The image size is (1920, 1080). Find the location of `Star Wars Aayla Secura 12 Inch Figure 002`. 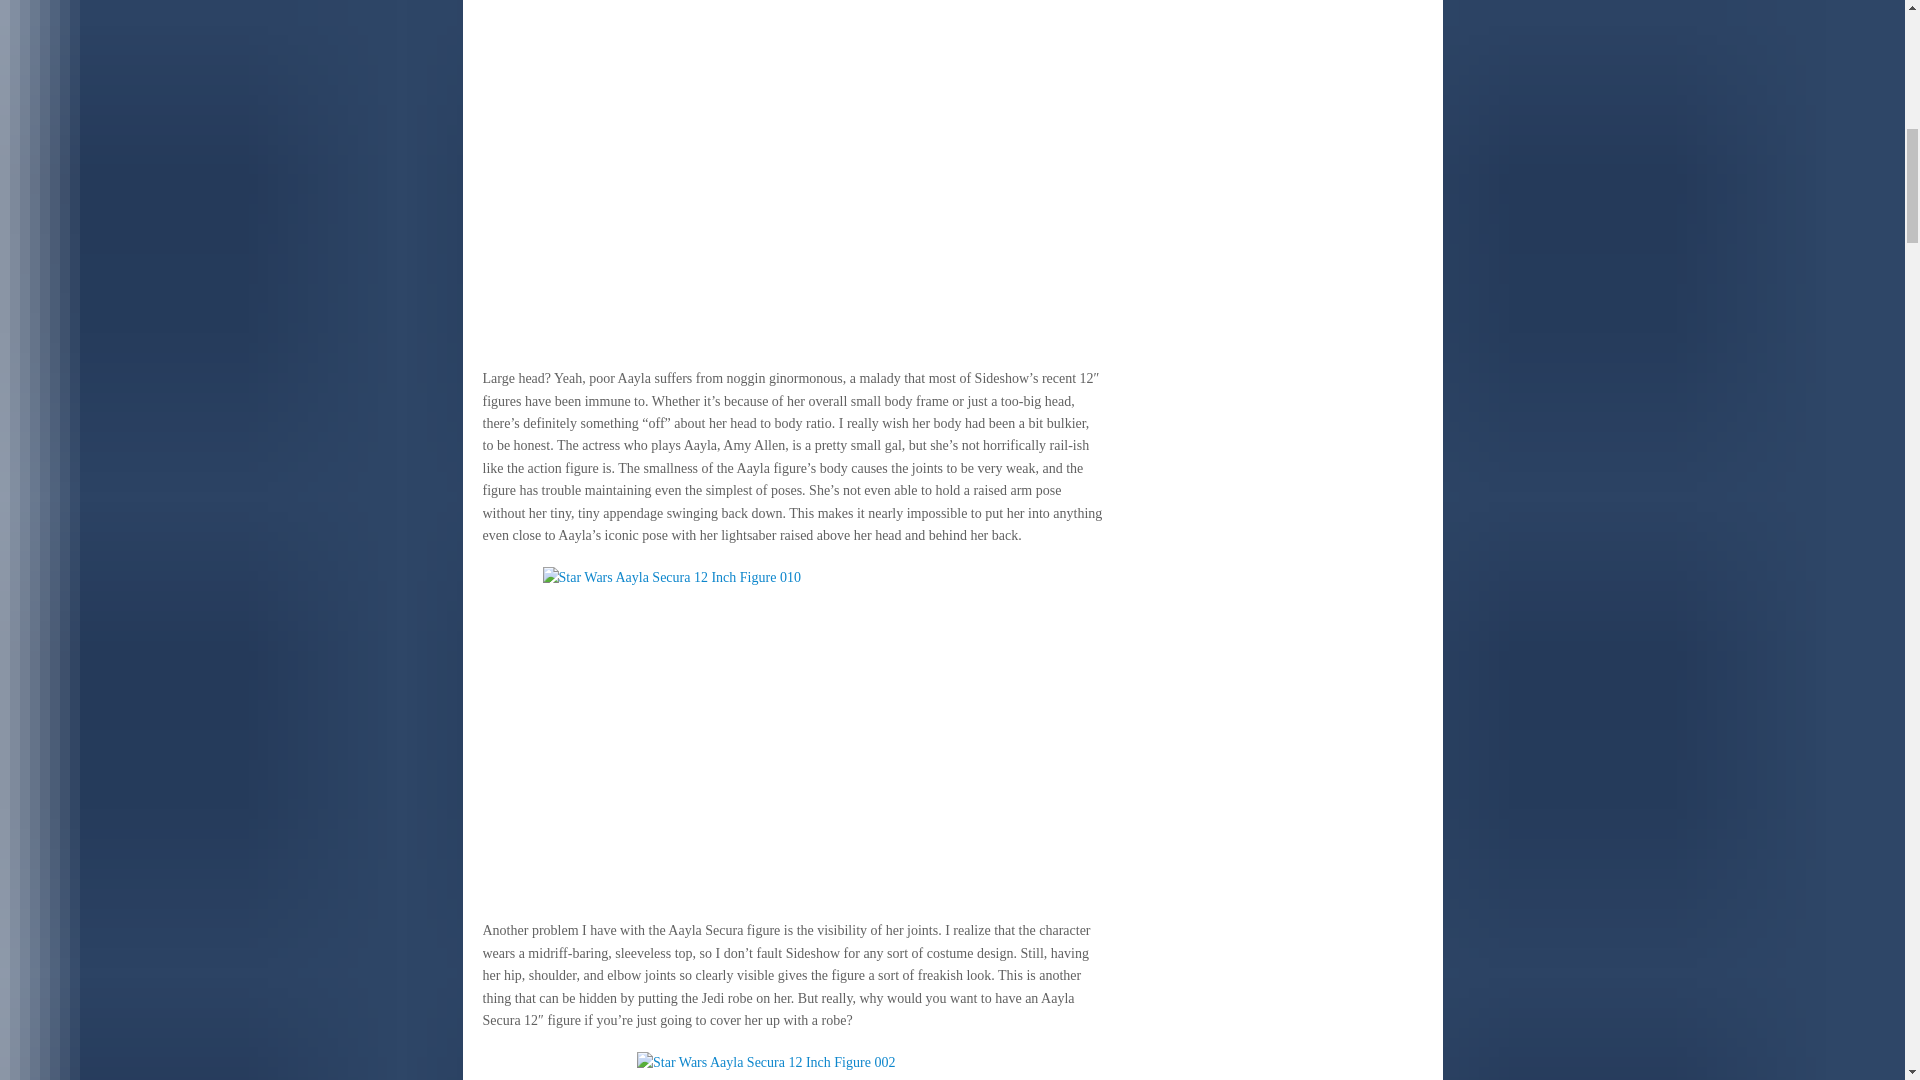

Star Wars Aayla Secura 12 Inch Figure 002 is located at coordinates (792, 1066).